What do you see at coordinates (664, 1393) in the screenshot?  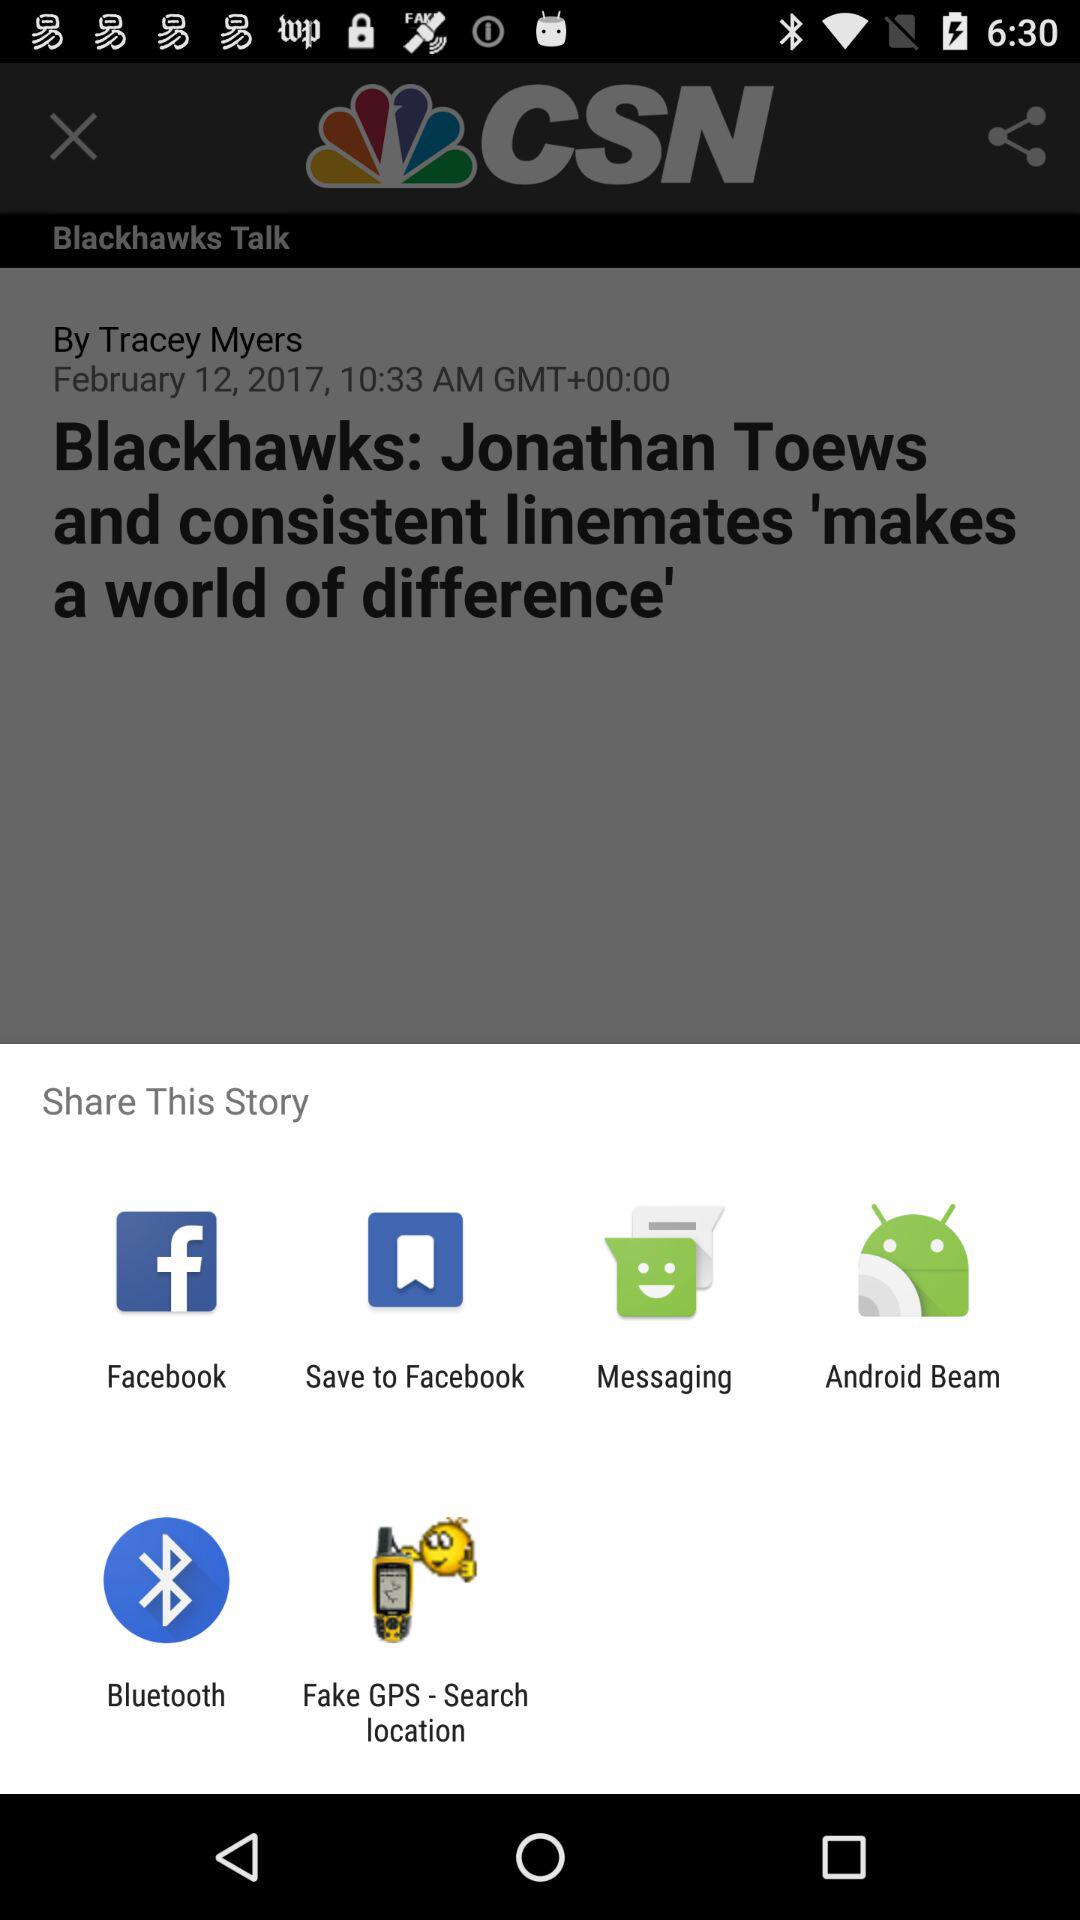 I see `press the messaging icon` at bounding box center [664, 1393].